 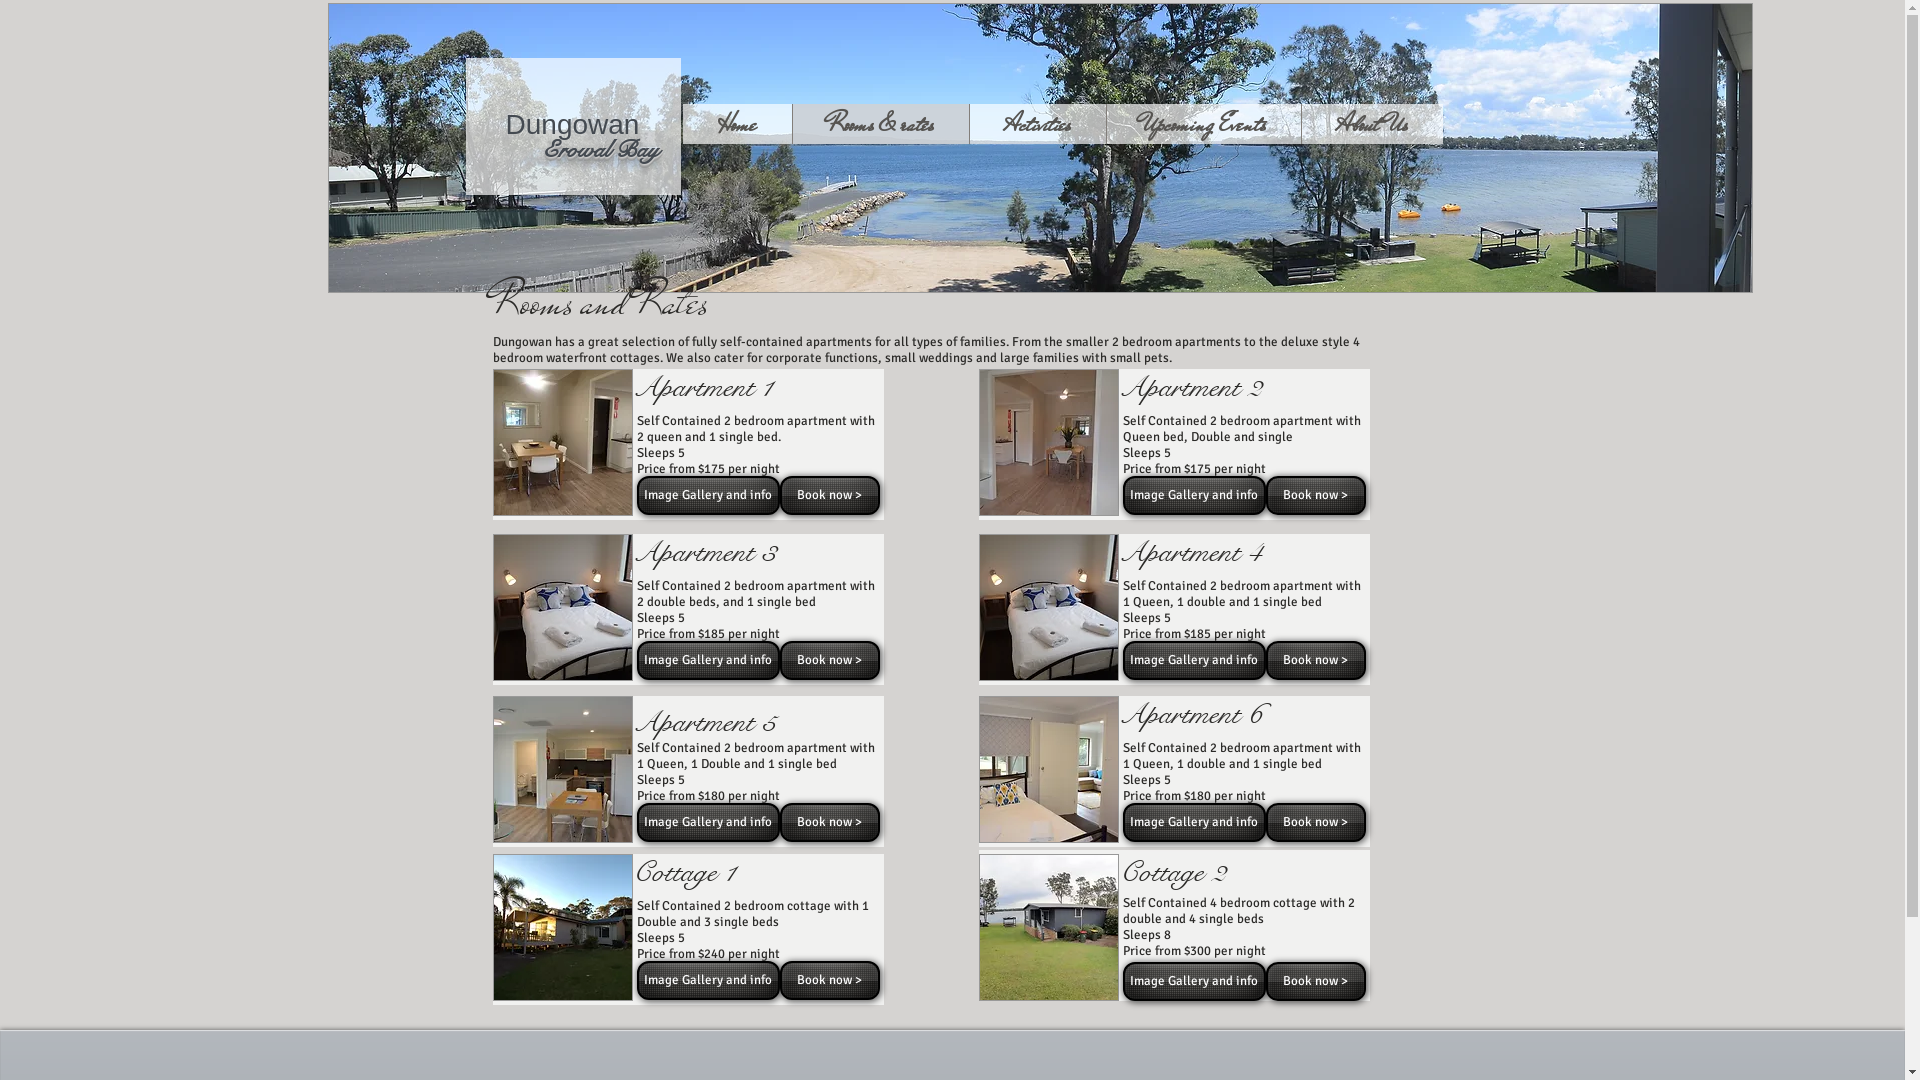 I want to click on Rooms & rates, so click(x=880, y=124).